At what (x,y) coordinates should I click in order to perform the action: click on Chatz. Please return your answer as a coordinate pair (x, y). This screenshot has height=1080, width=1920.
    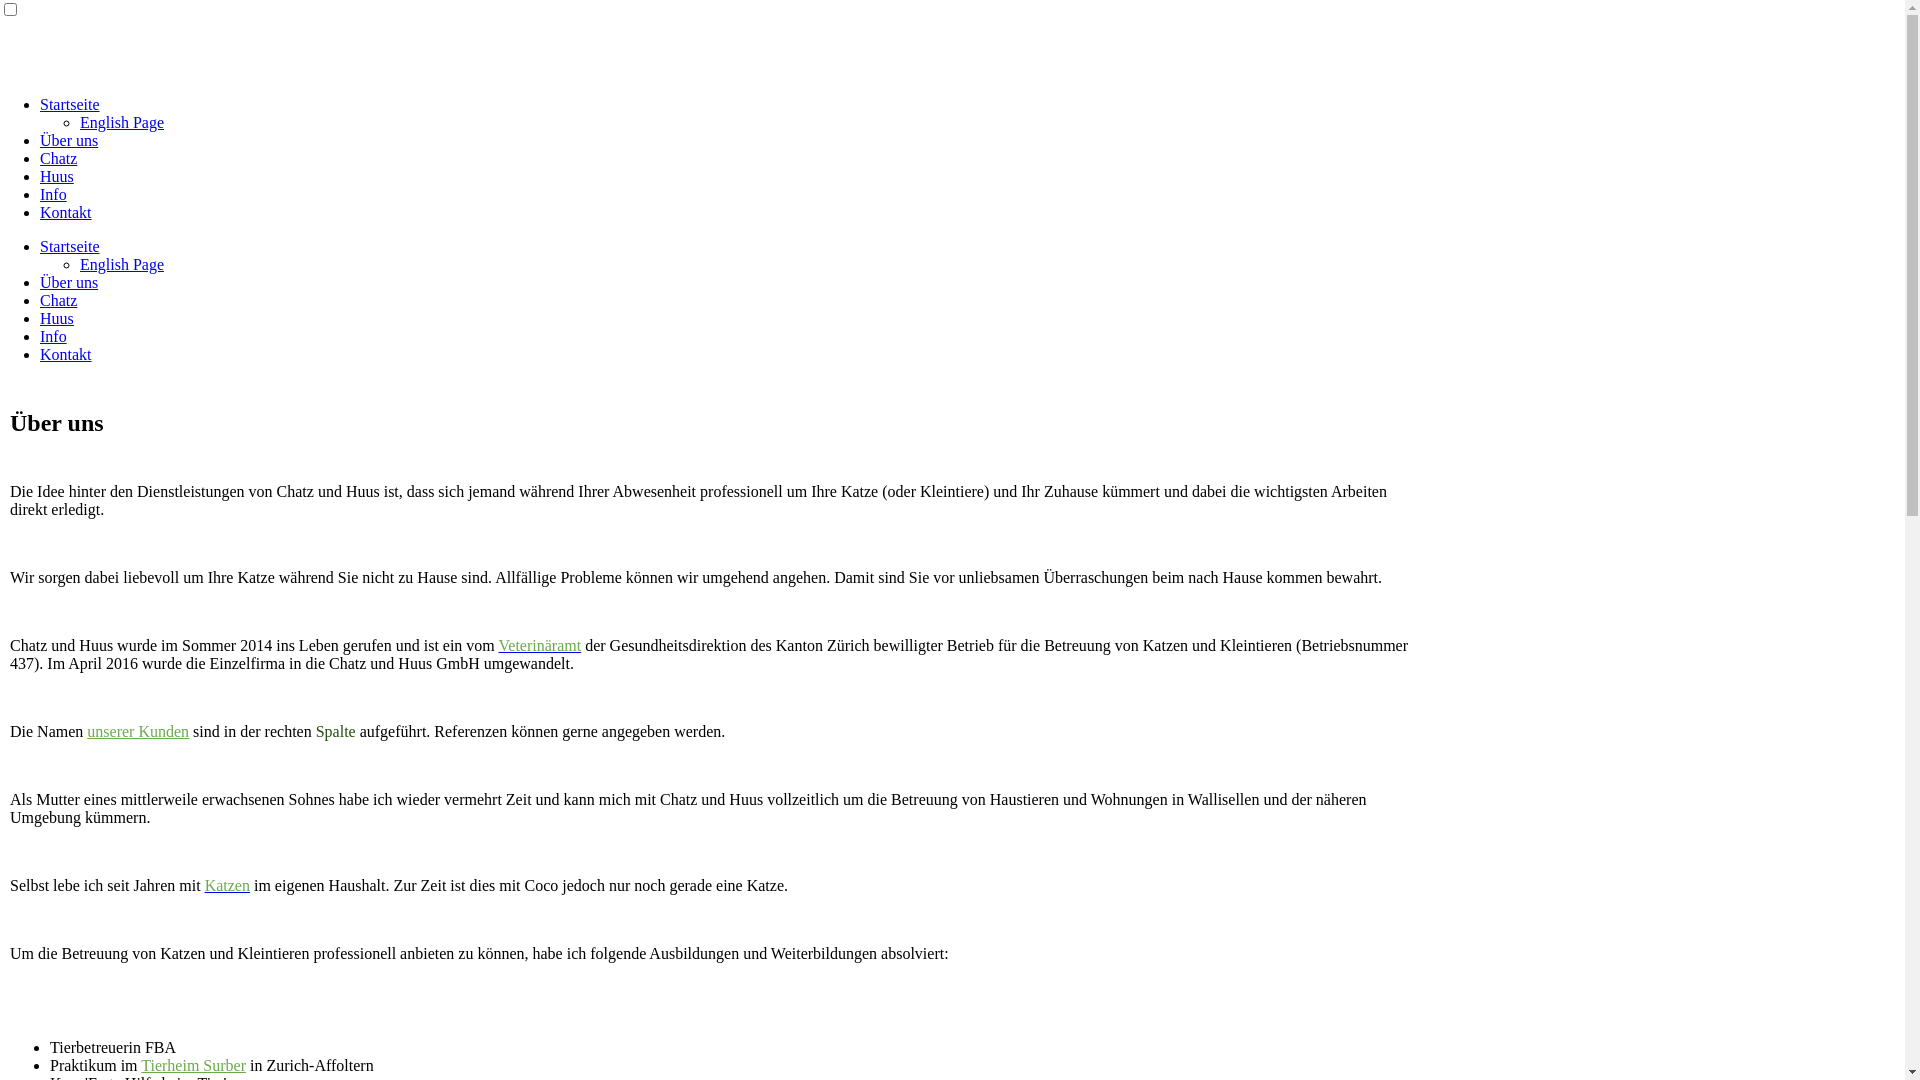
    Looking at the image, I should click on (58, 300).